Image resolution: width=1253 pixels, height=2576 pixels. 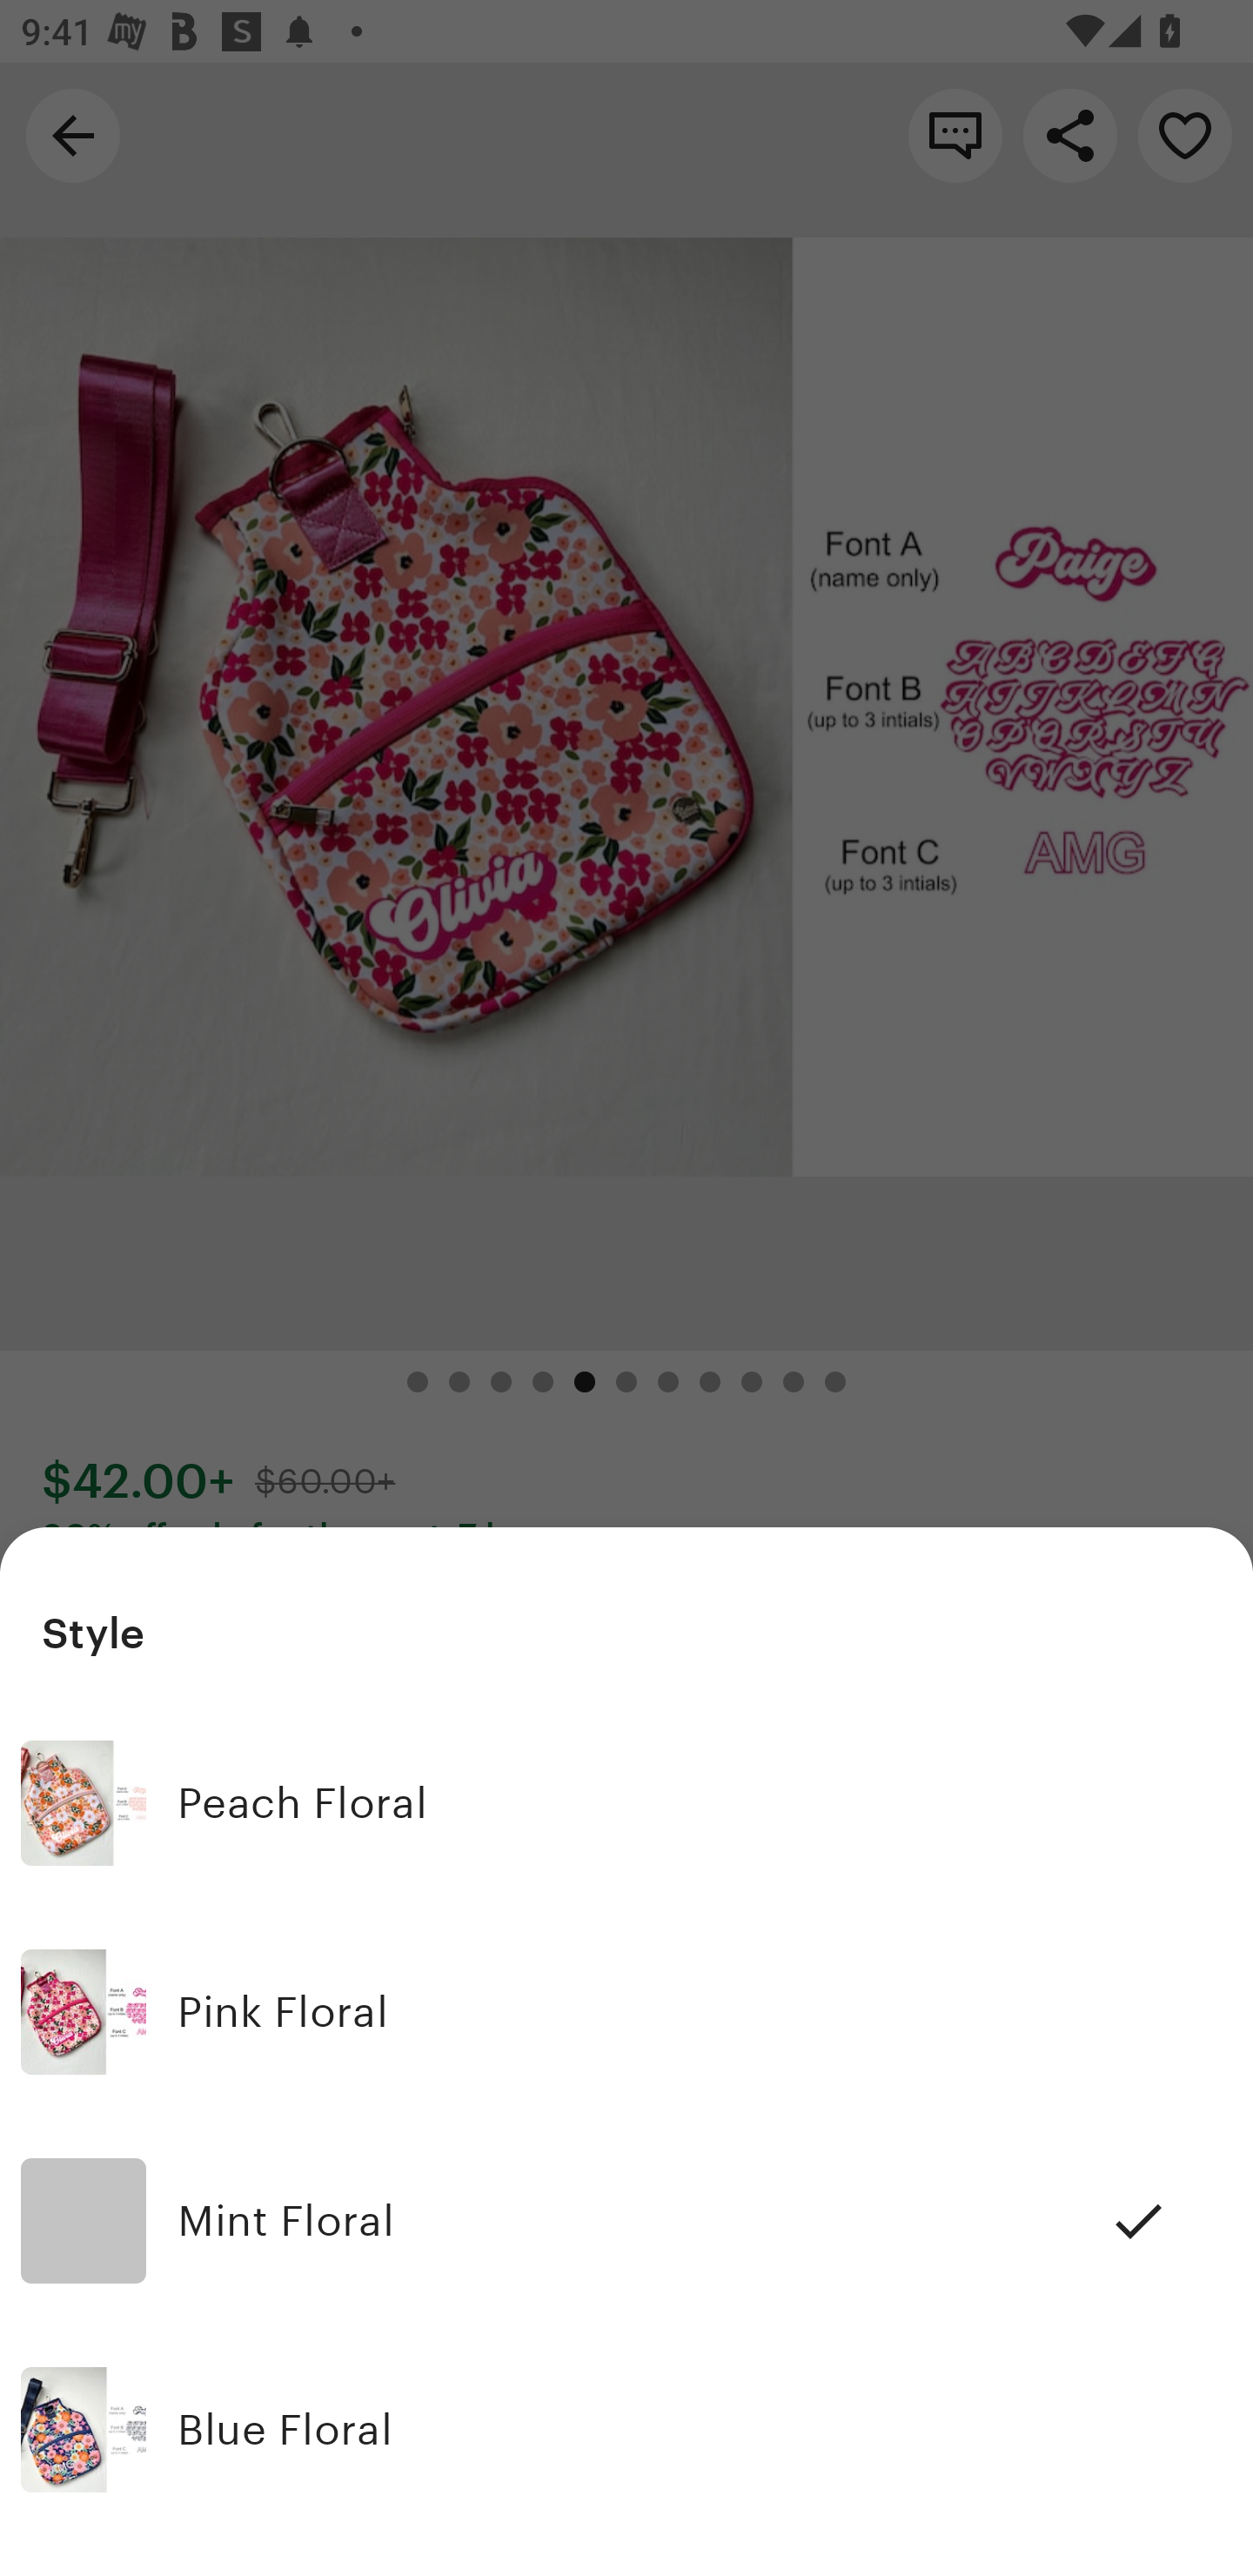 What do you see at coordinates (626, 2221) in the screenshot?
I see `Mint Floral Selected` at bounding box center [626, 2221].